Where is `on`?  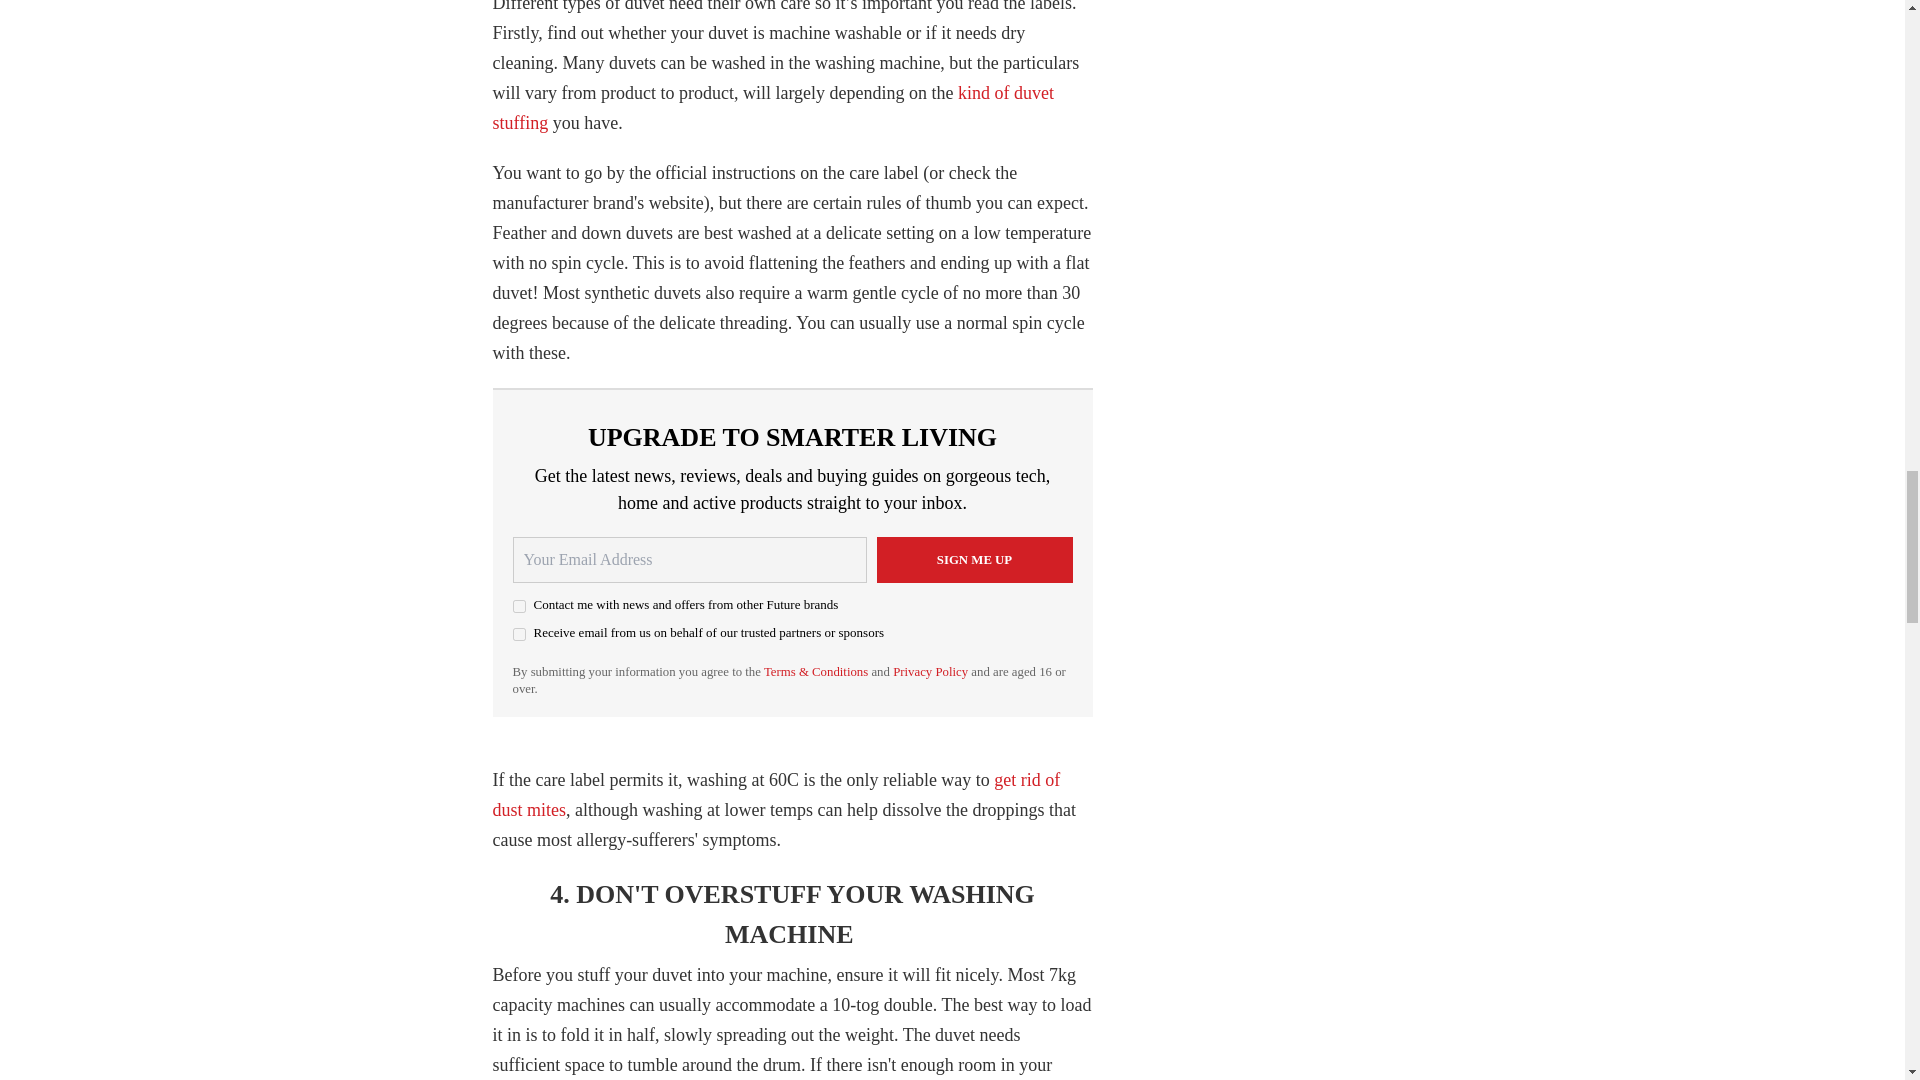
on is located at coordinates (518, 606).